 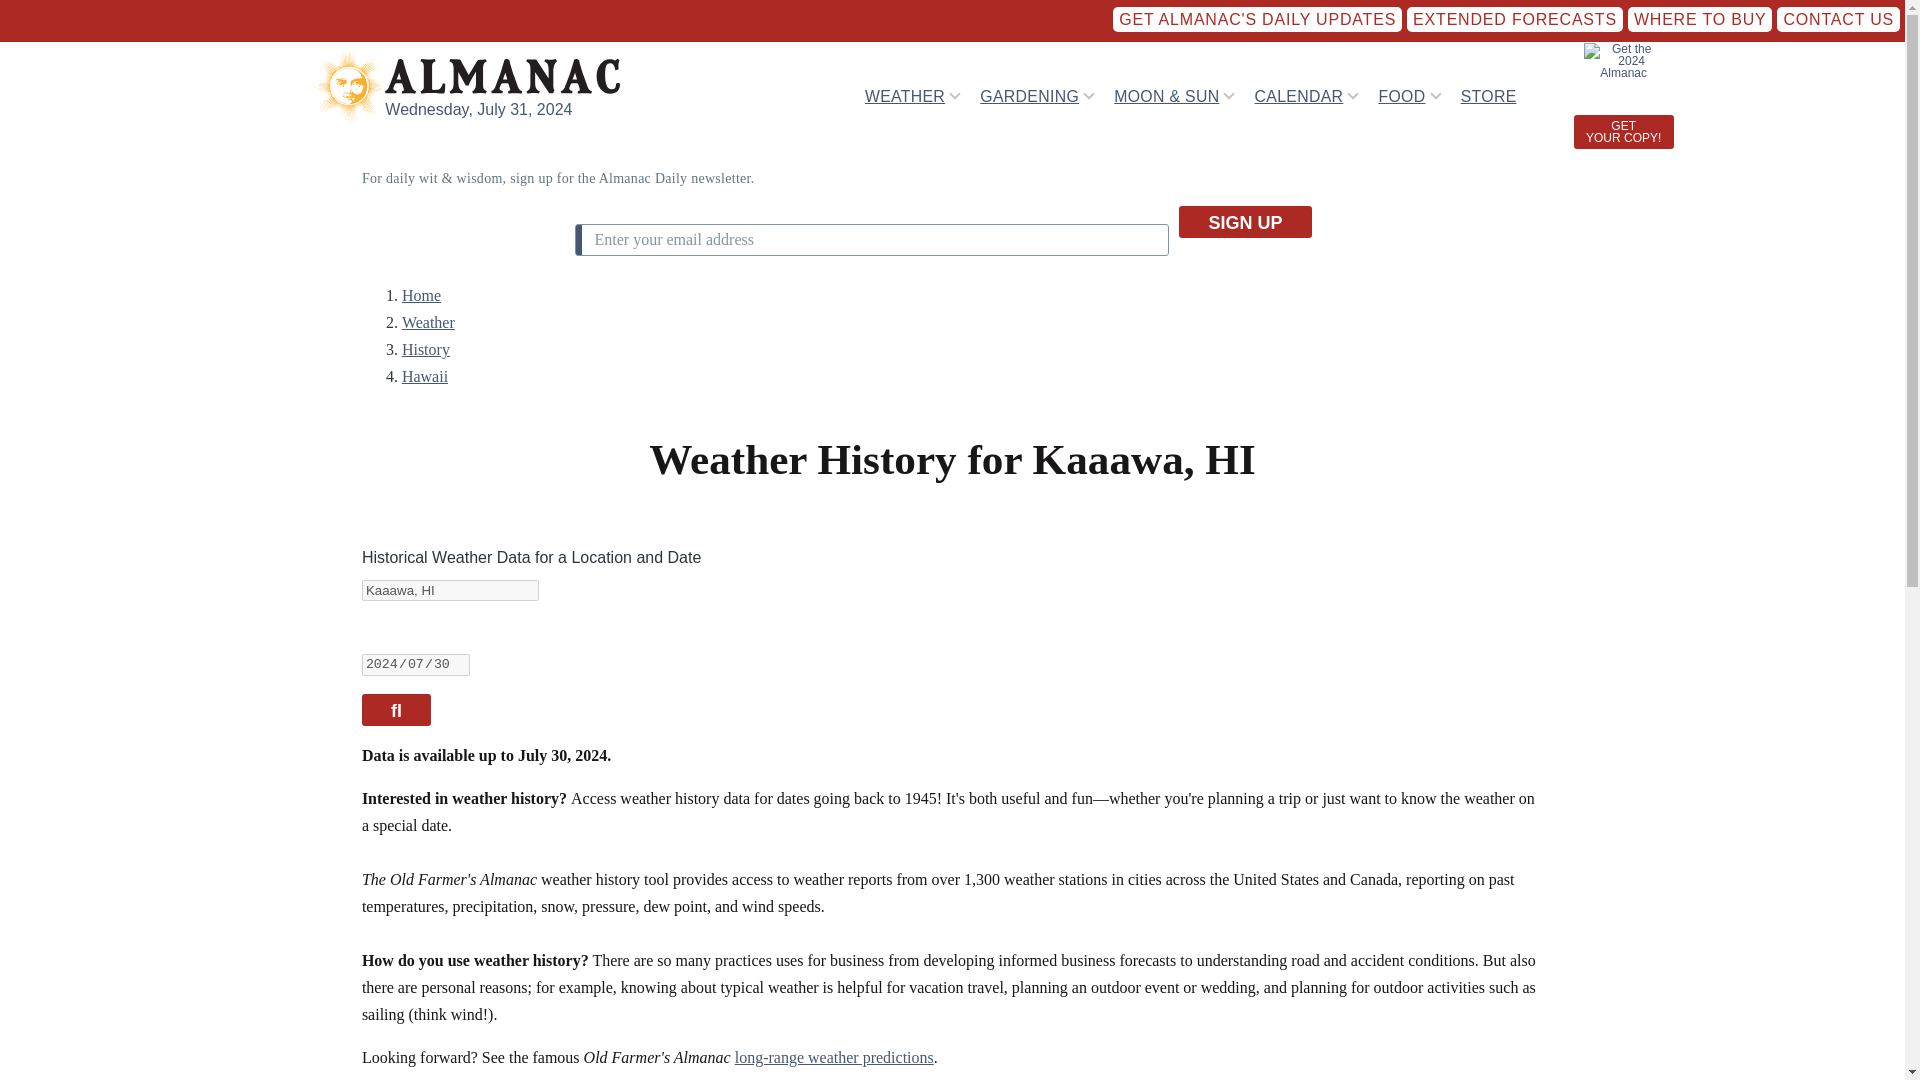 What do you see at coordinates (478, 109) in the screenshot?
I see `Wednesday, July 31, 2024` at bounding box center [478, 109].